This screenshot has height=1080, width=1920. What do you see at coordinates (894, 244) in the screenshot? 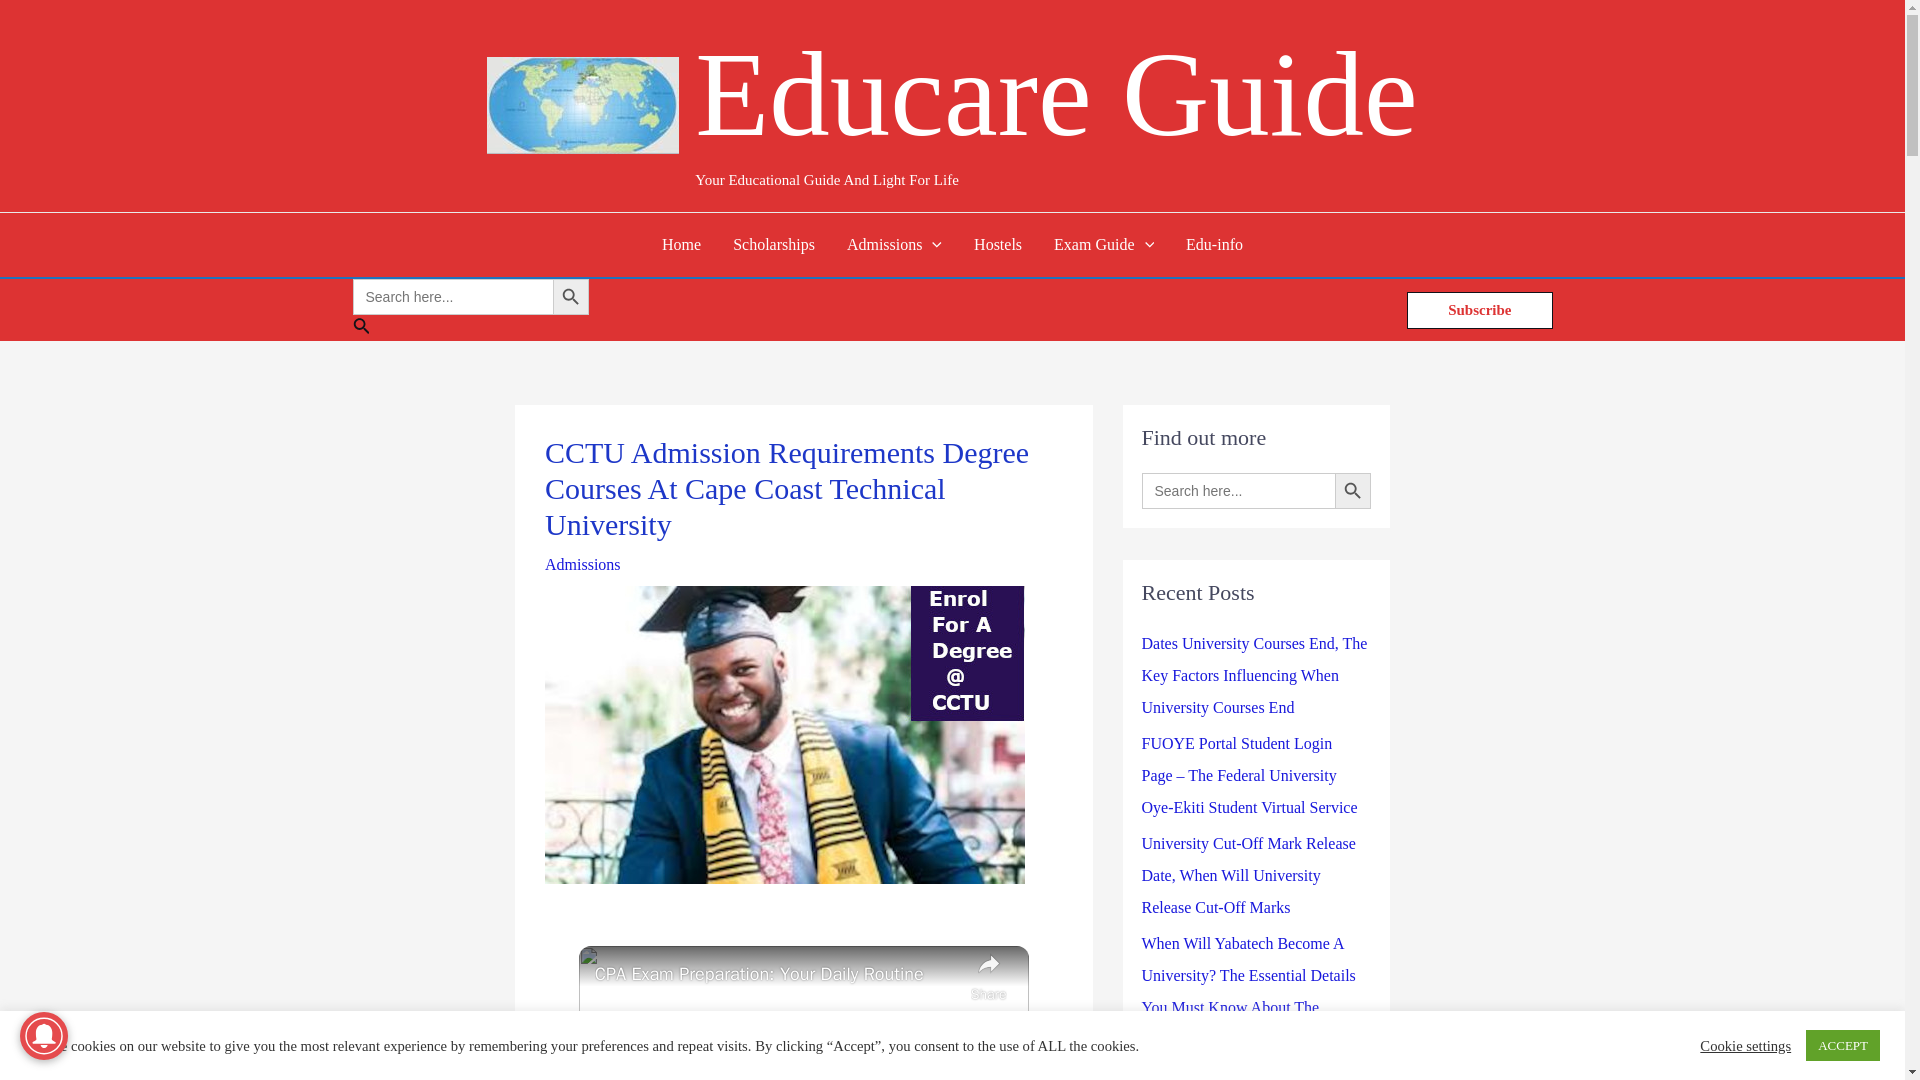
I see `Admissions` at bounding box center [894, 244].